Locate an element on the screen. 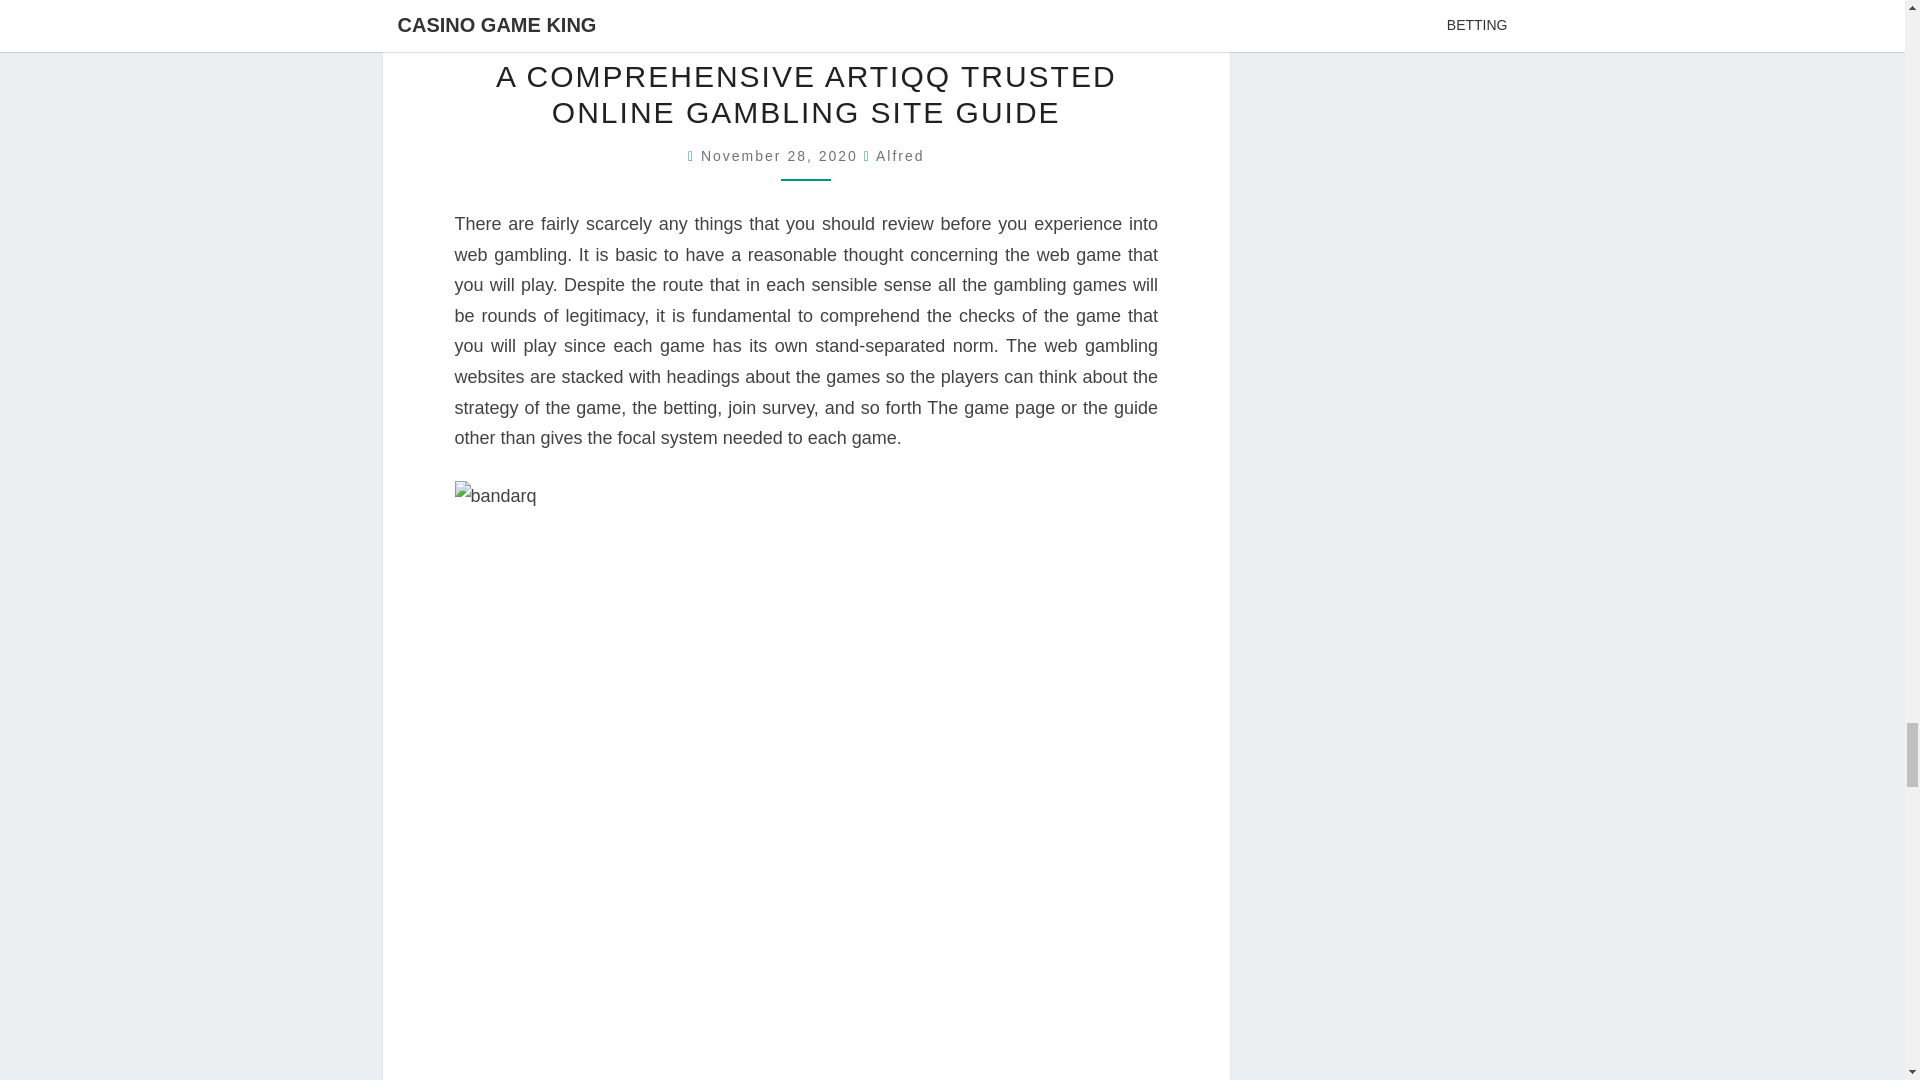  A COMPREHENSIVE ARTIQQ TRUSTED ONLINE GAMBLING SITE GUIDE is located at coordinates (806, 94).